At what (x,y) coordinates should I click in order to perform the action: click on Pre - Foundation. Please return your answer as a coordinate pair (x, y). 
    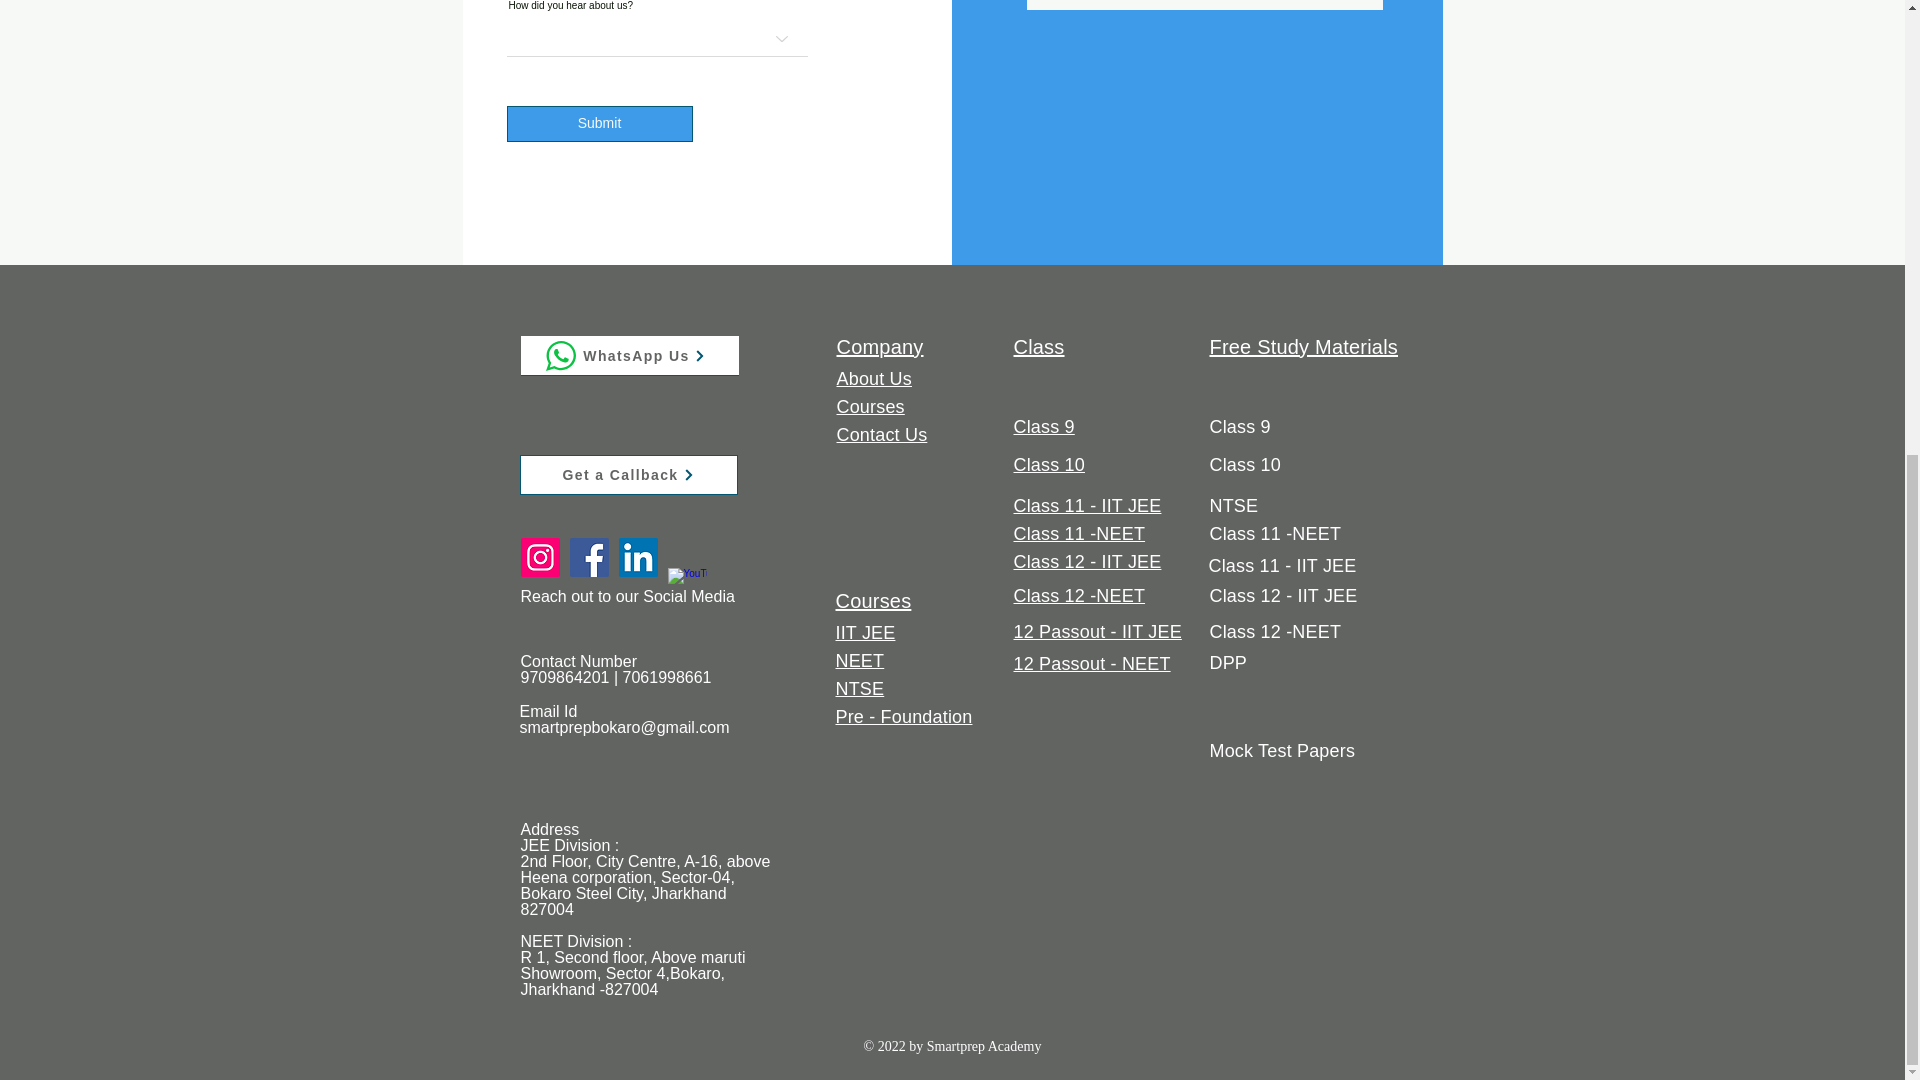
    Looking at the image, I should click on (904, 716).